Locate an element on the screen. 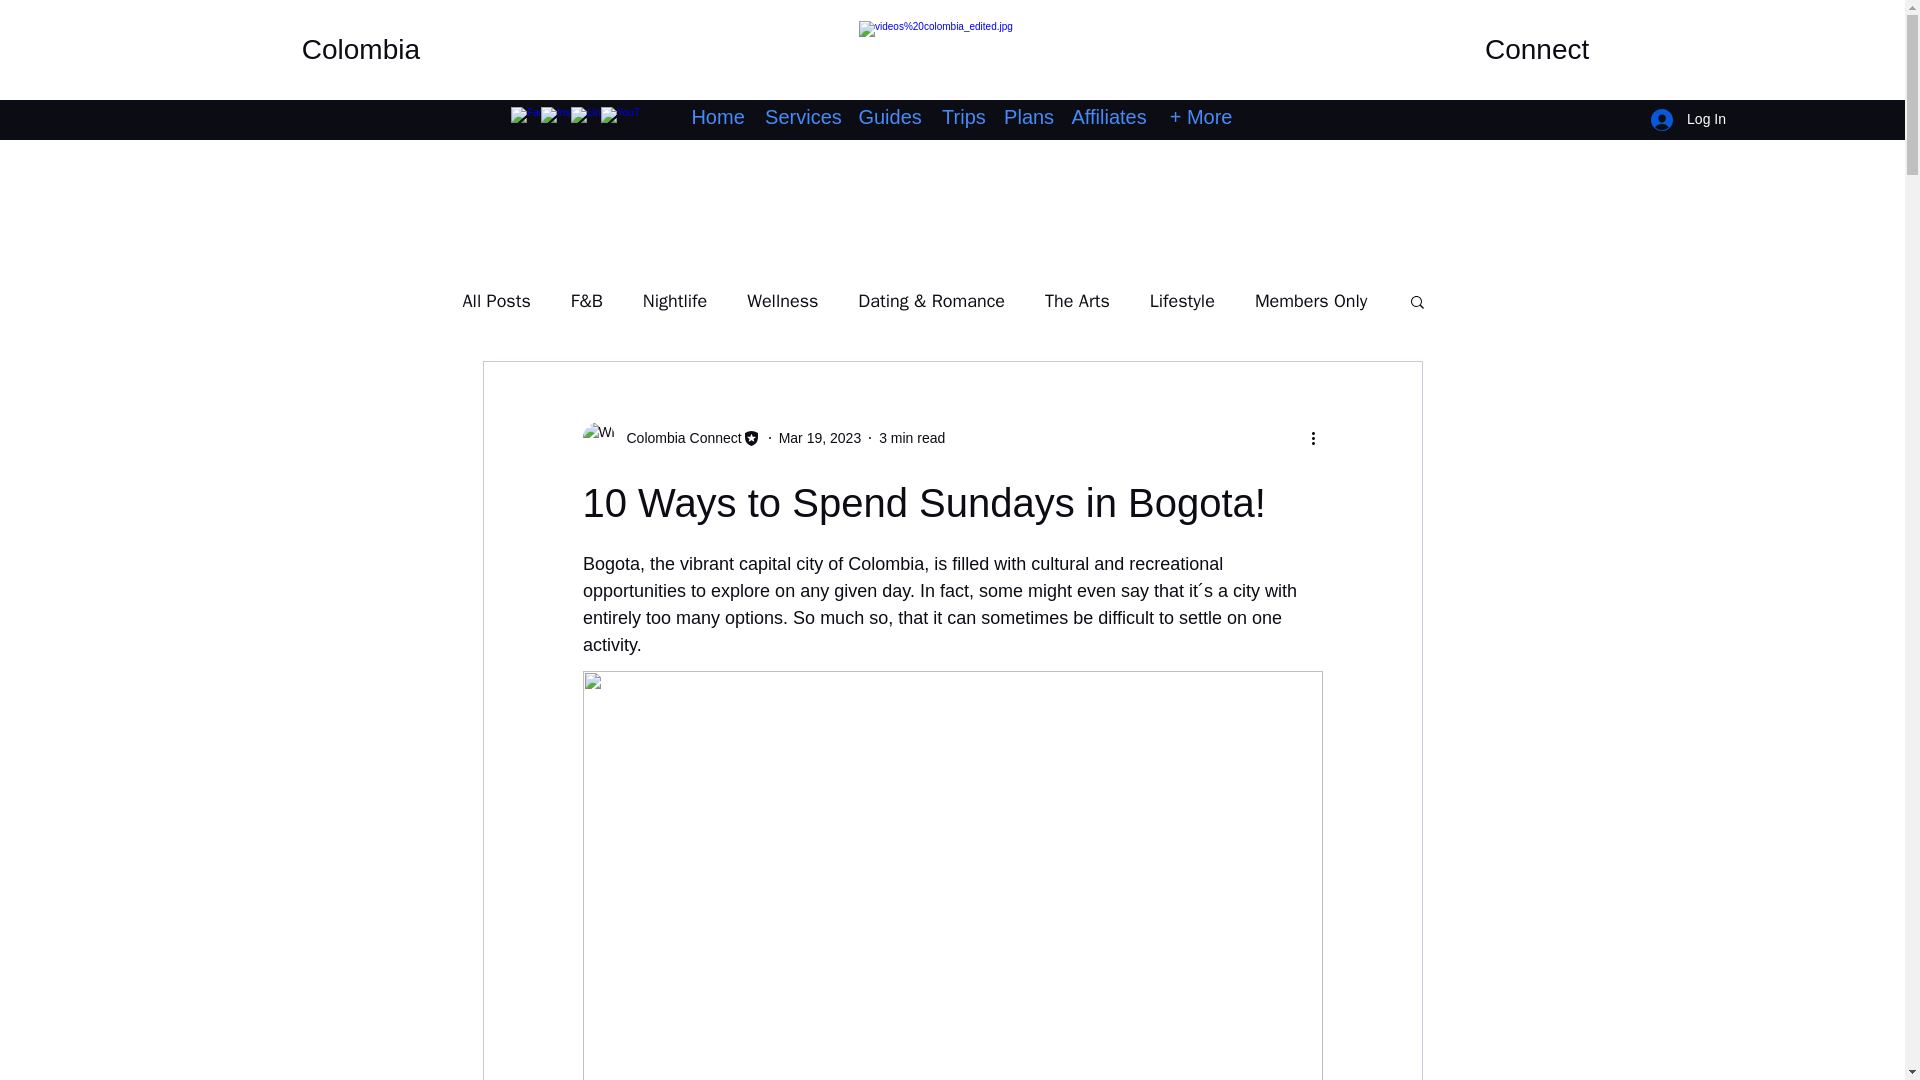  Services is located at coordinates (801, 118).